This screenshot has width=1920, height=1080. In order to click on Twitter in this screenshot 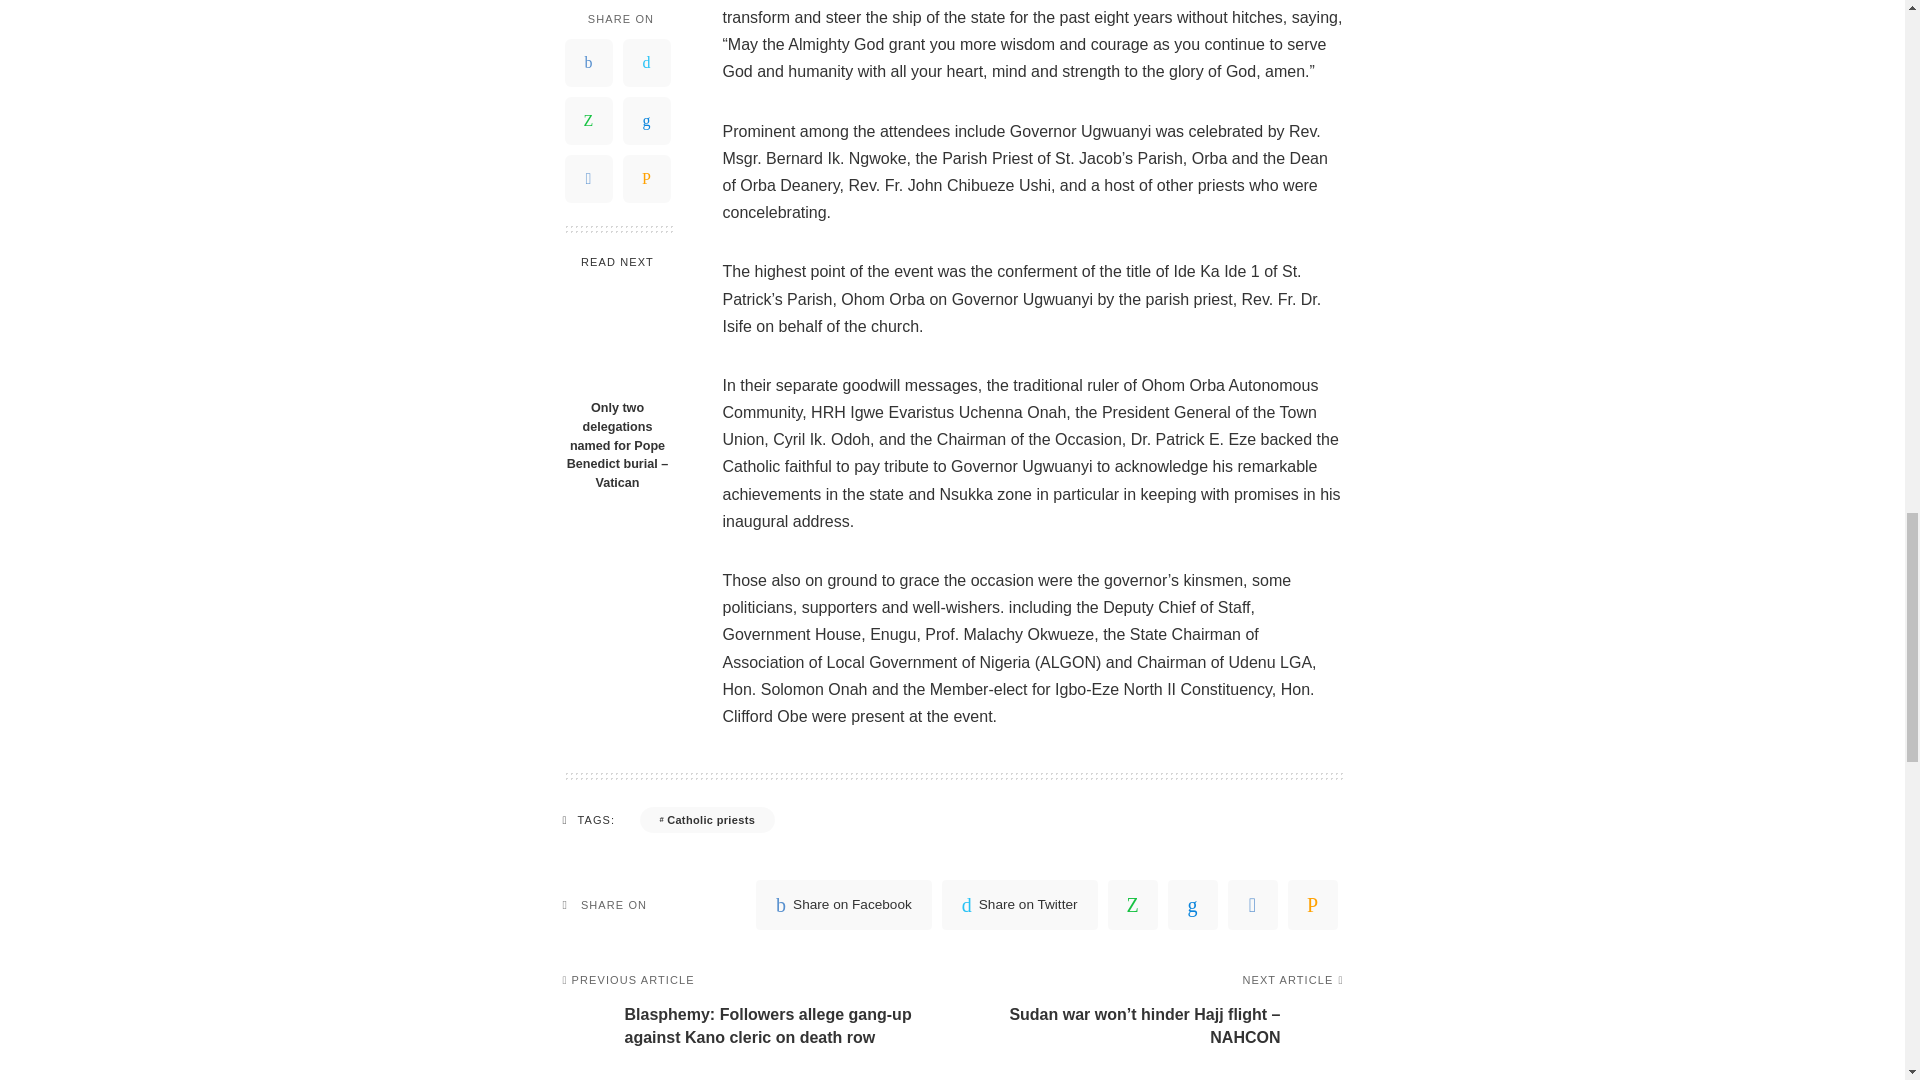, I will do `click(1020, 904)`.